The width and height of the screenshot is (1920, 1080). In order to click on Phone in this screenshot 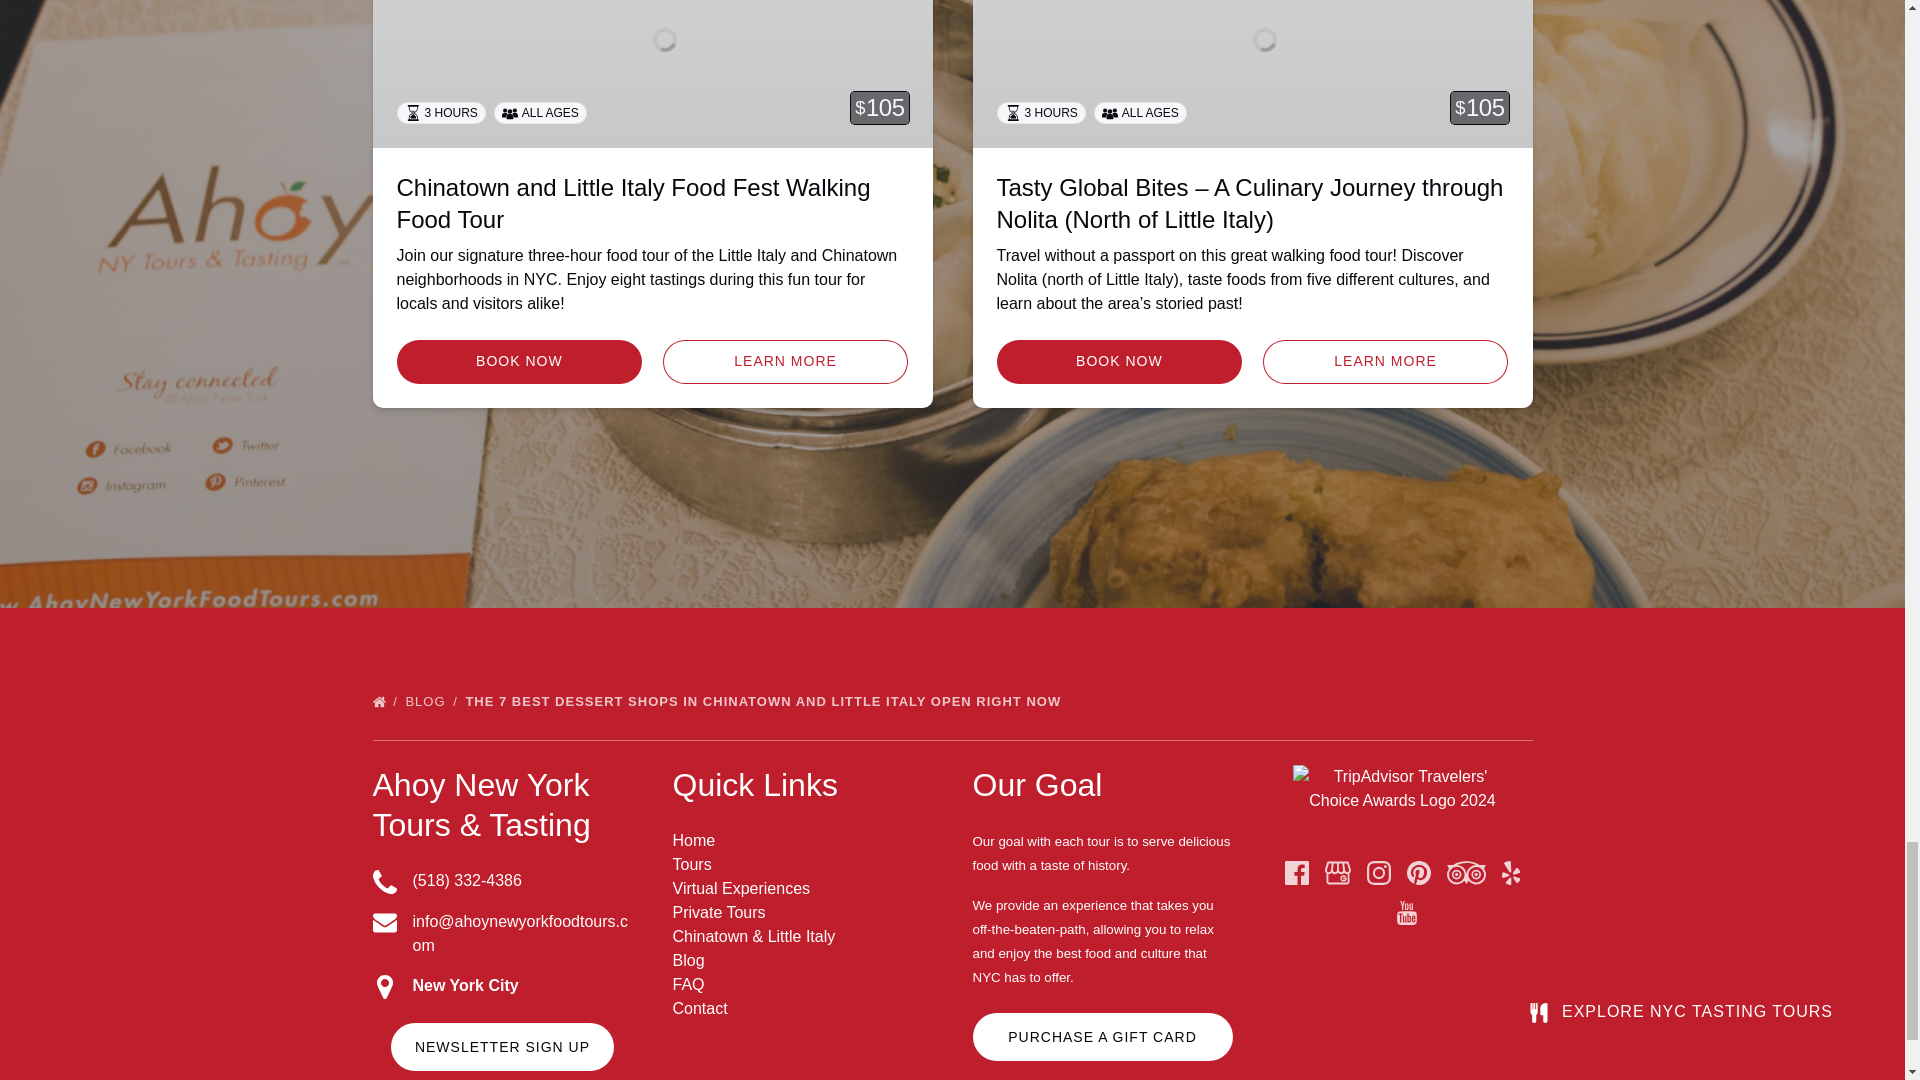, I will do `click(384, 882)`.